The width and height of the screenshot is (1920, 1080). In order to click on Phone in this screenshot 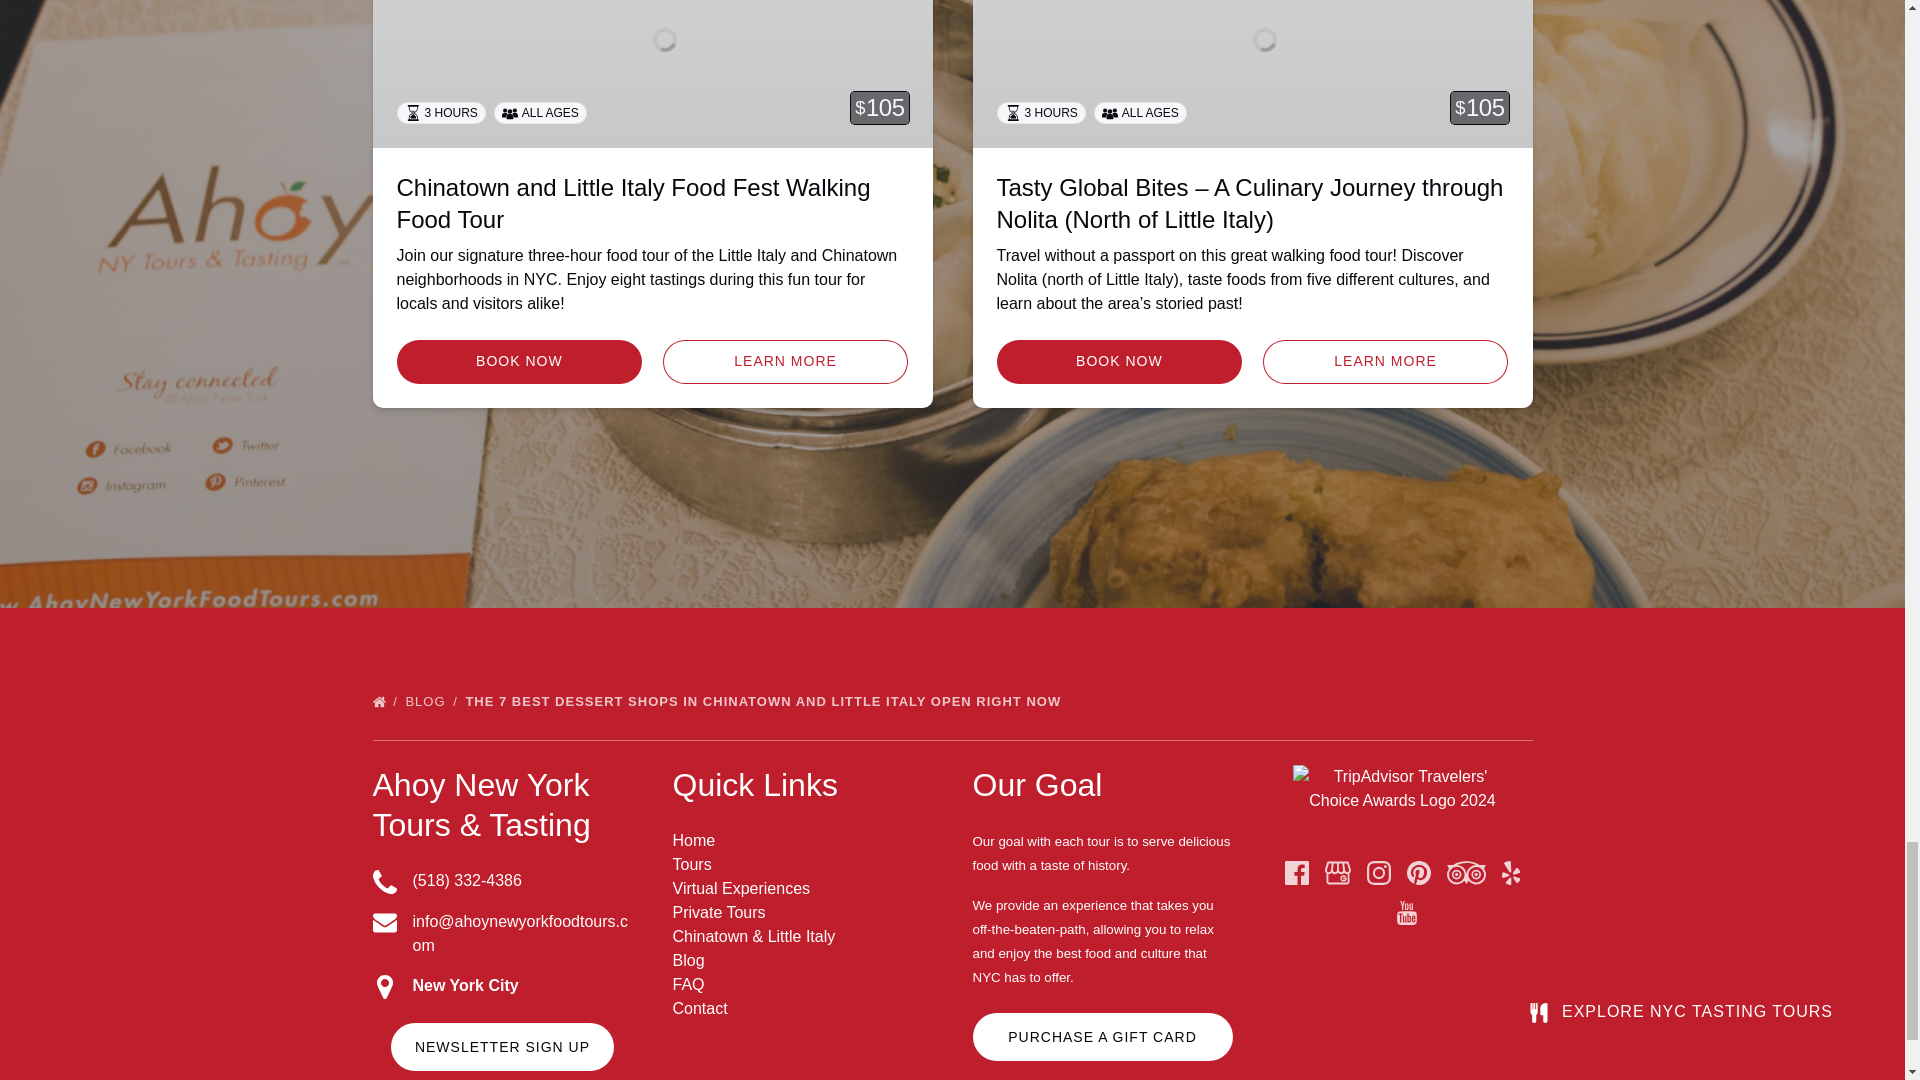, I will do `click(384, 882)`.